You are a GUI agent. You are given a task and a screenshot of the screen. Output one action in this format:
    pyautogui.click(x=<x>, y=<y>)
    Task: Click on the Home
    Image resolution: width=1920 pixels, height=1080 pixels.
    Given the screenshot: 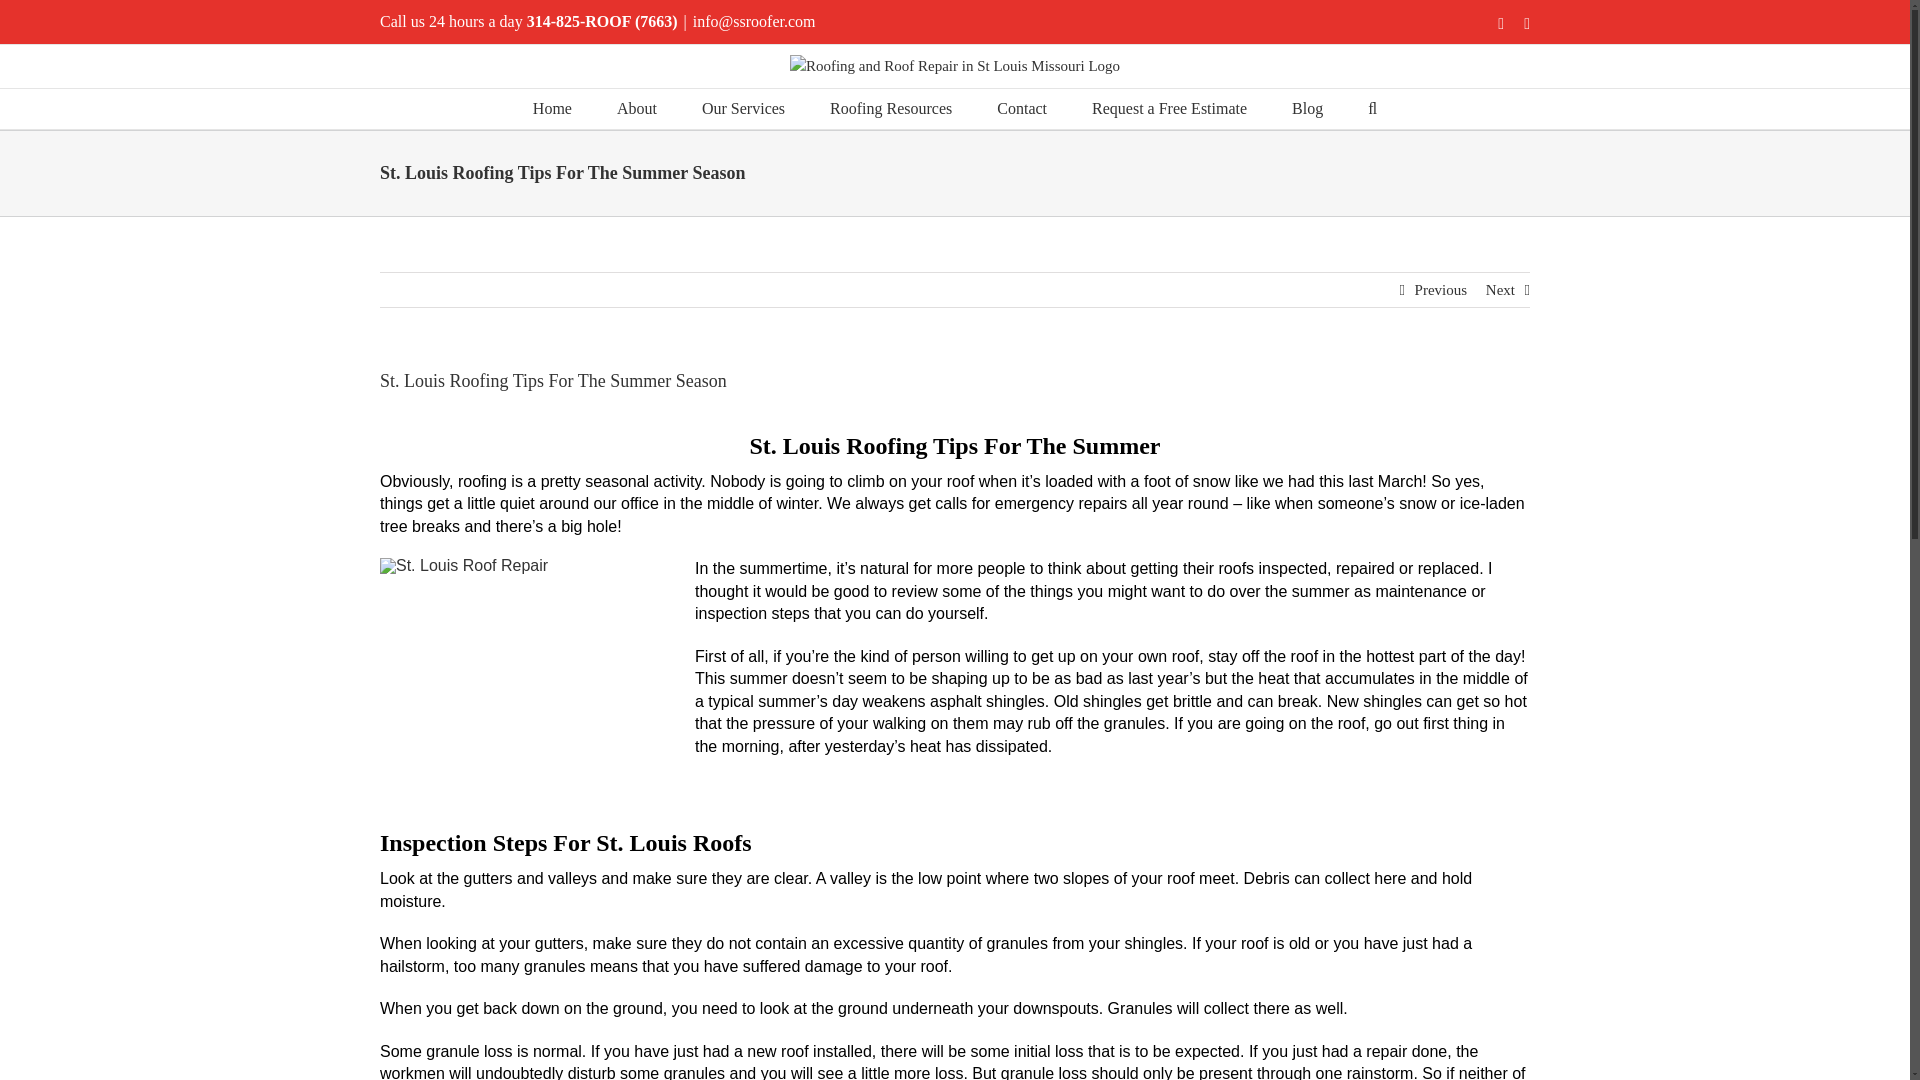 What is the action you would take?
    pyautogui.click(x=552, y=108)
    